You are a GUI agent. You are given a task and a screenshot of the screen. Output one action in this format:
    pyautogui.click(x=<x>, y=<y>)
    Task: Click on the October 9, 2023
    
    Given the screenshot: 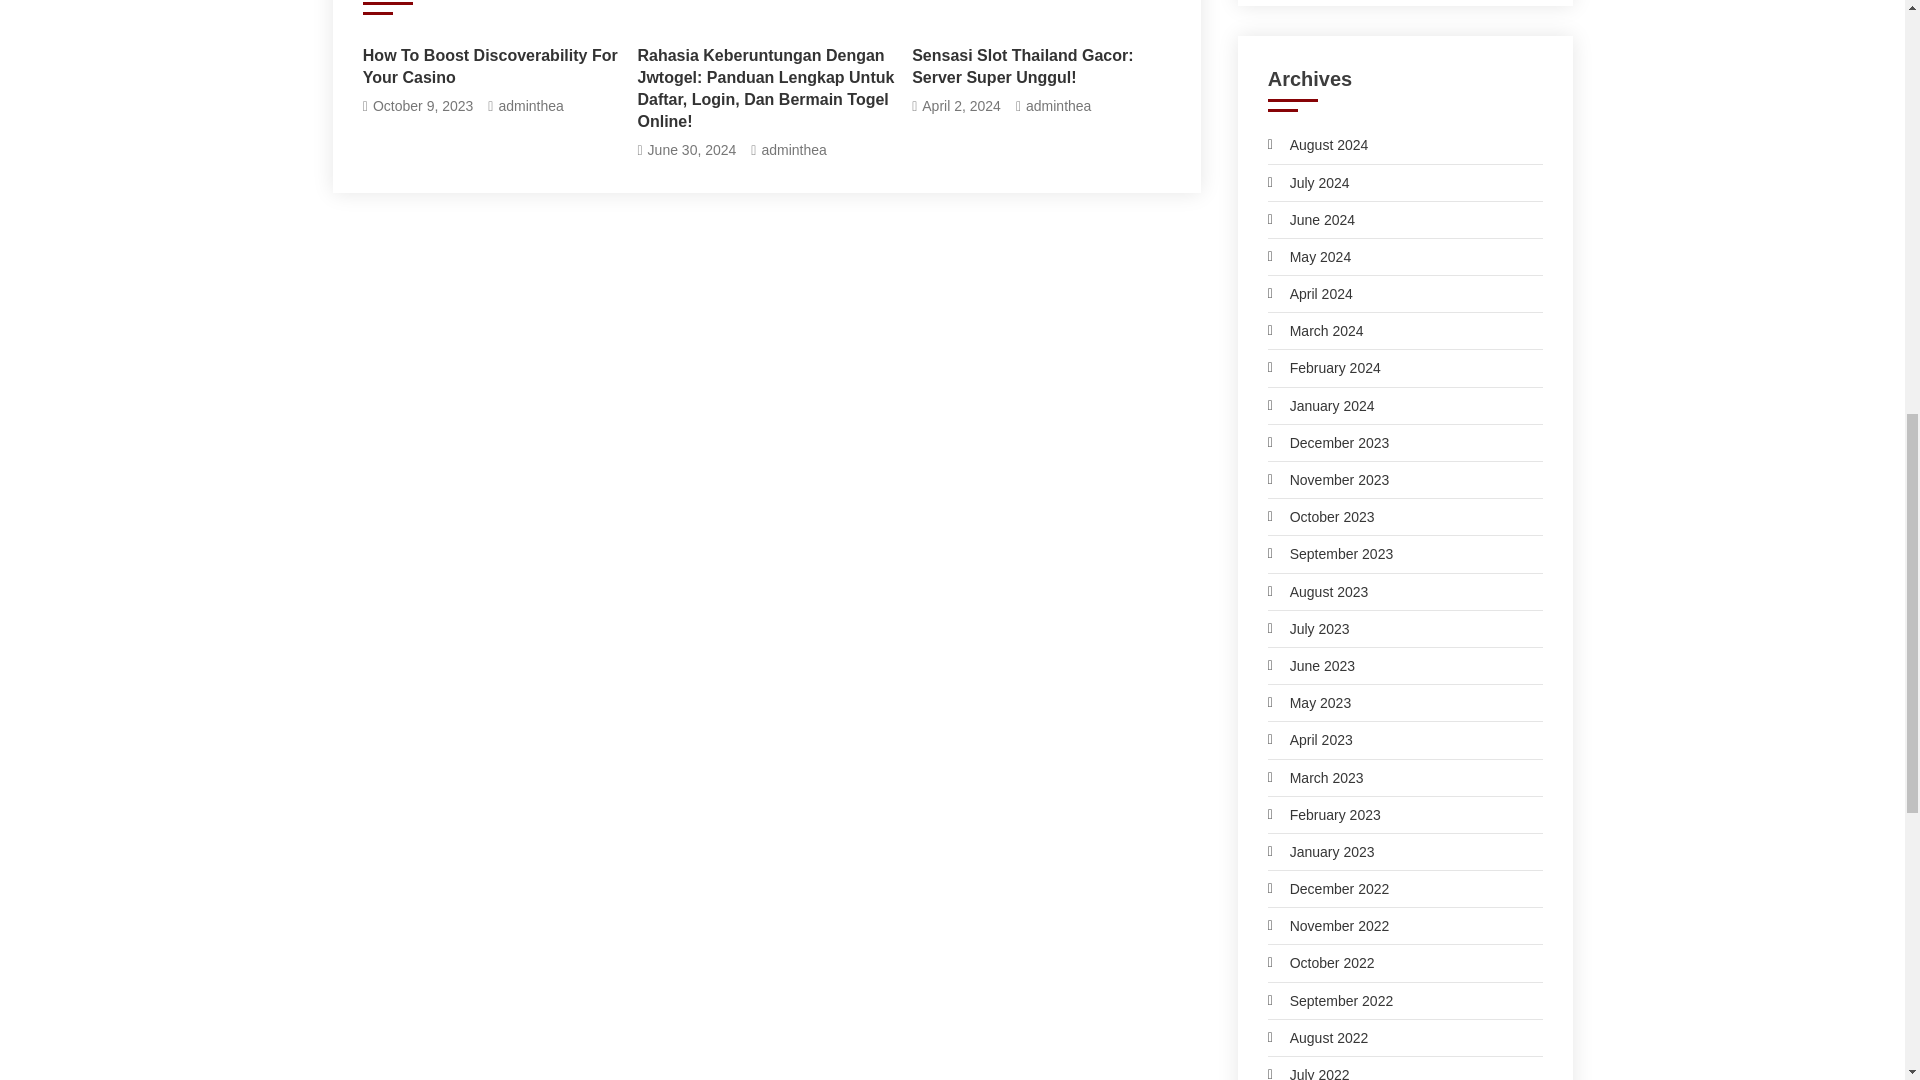 What is the action you would take?
    pyautogui.click(x=422, y=106)
    